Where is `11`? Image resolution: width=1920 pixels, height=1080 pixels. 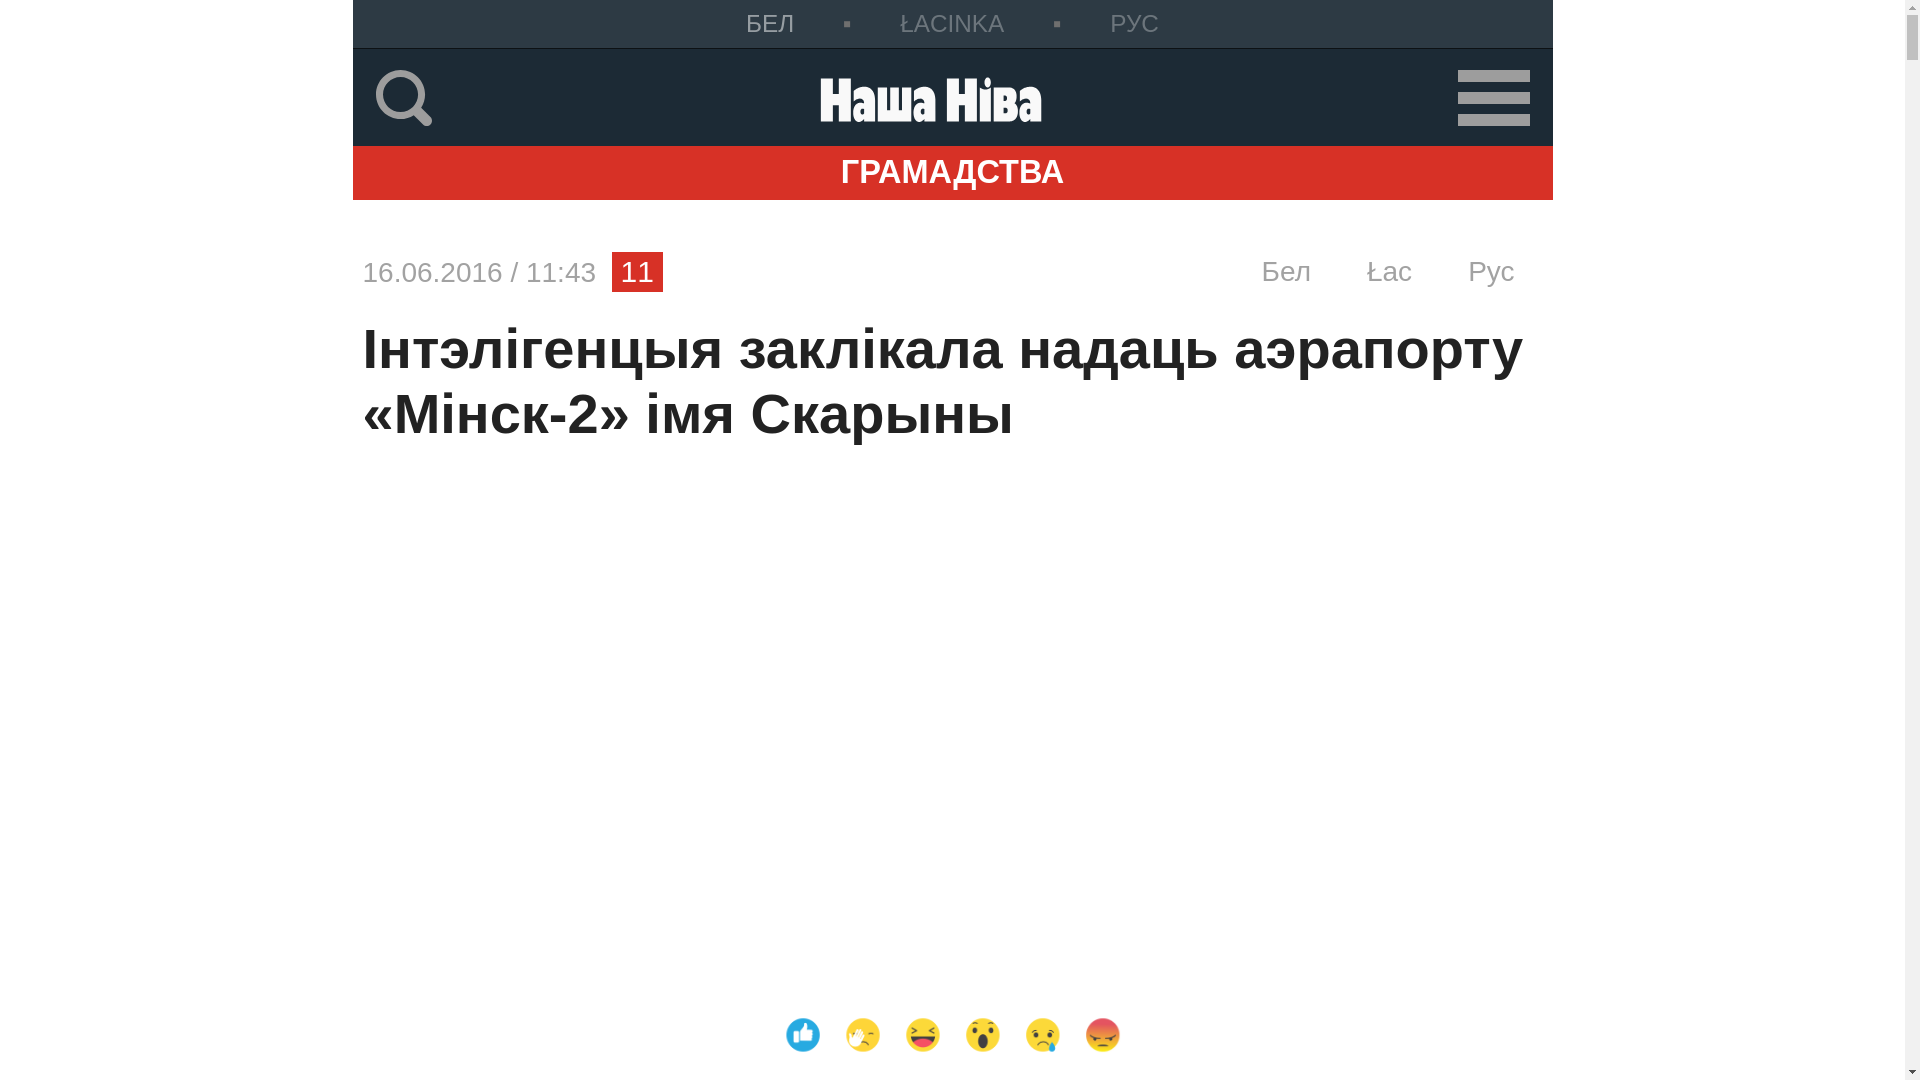 11 is located at coordinates (638, 272).